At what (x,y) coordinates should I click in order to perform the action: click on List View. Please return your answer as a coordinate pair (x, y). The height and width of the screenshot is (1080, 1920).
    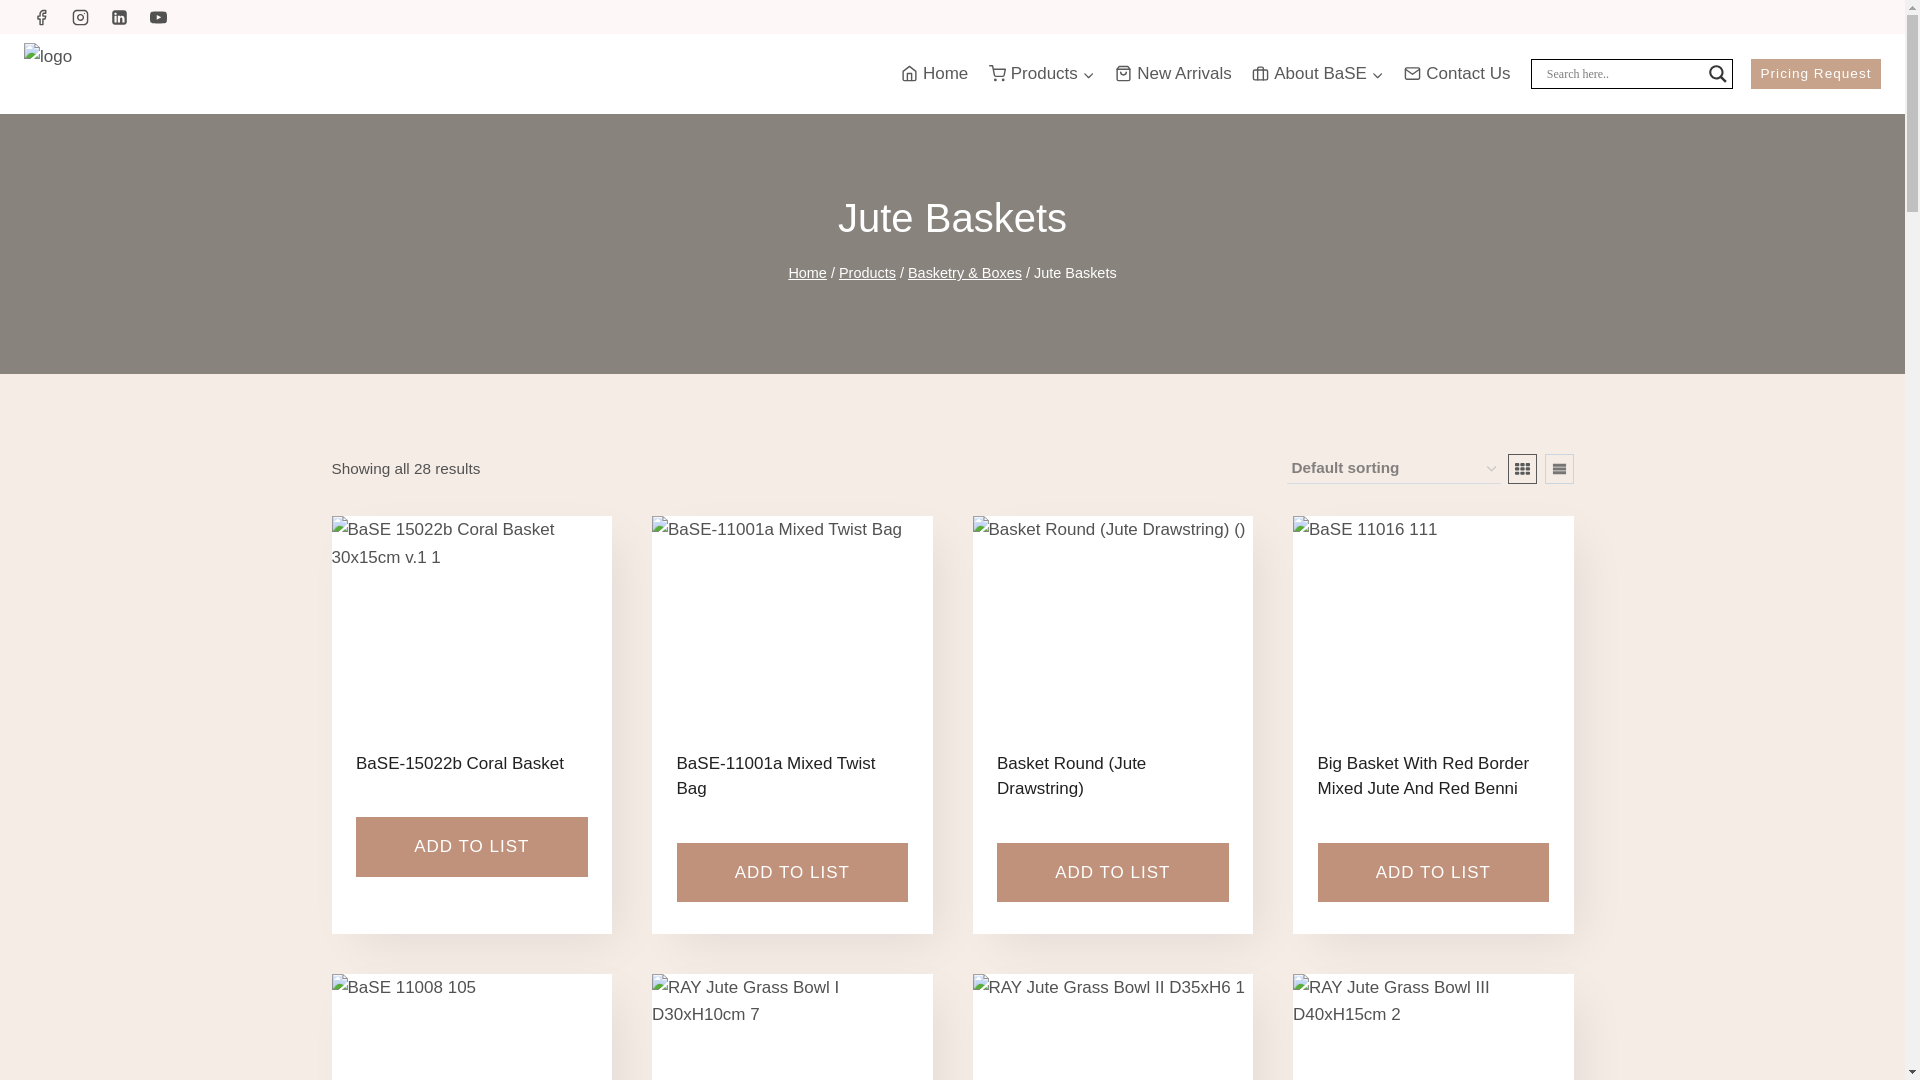
    Looking at the image, I should click on (1558, 468).